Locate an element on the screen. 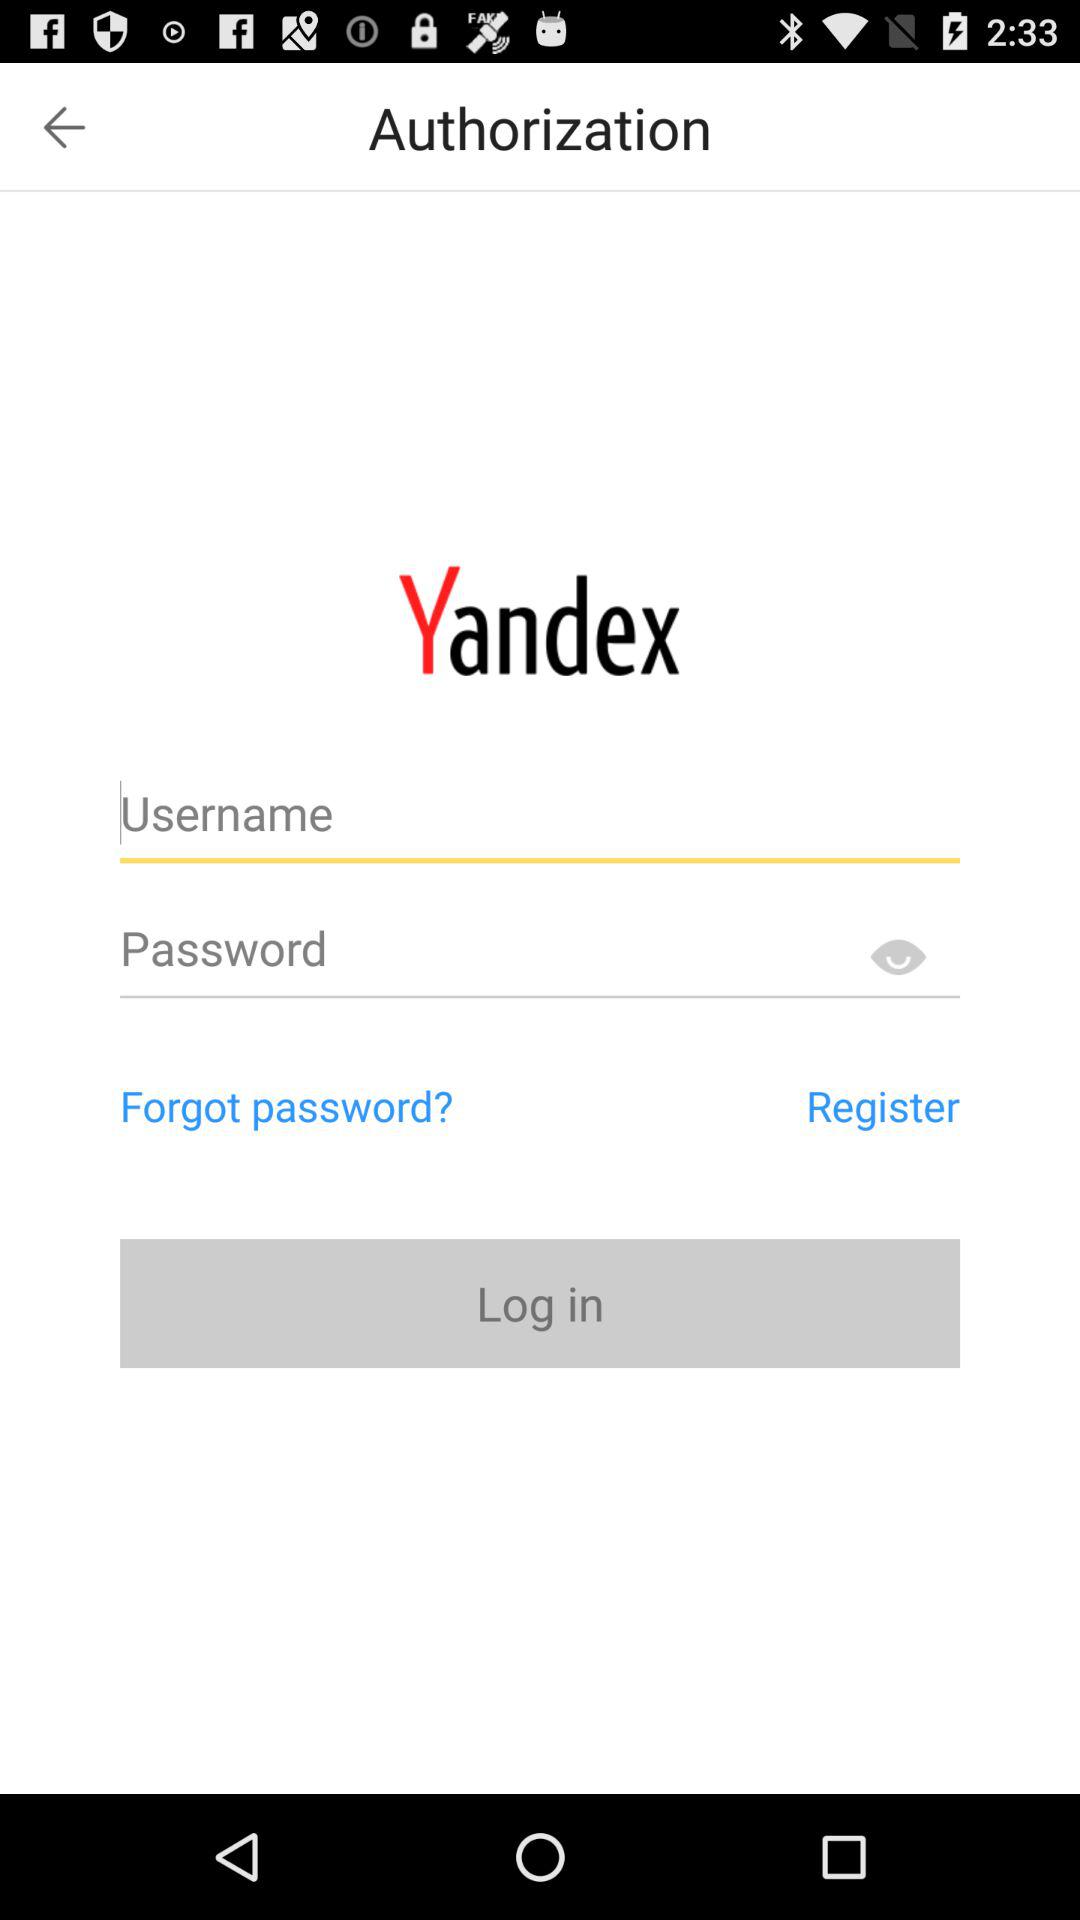  turn on log in at the bottom is located at coordinates (540, 1302).